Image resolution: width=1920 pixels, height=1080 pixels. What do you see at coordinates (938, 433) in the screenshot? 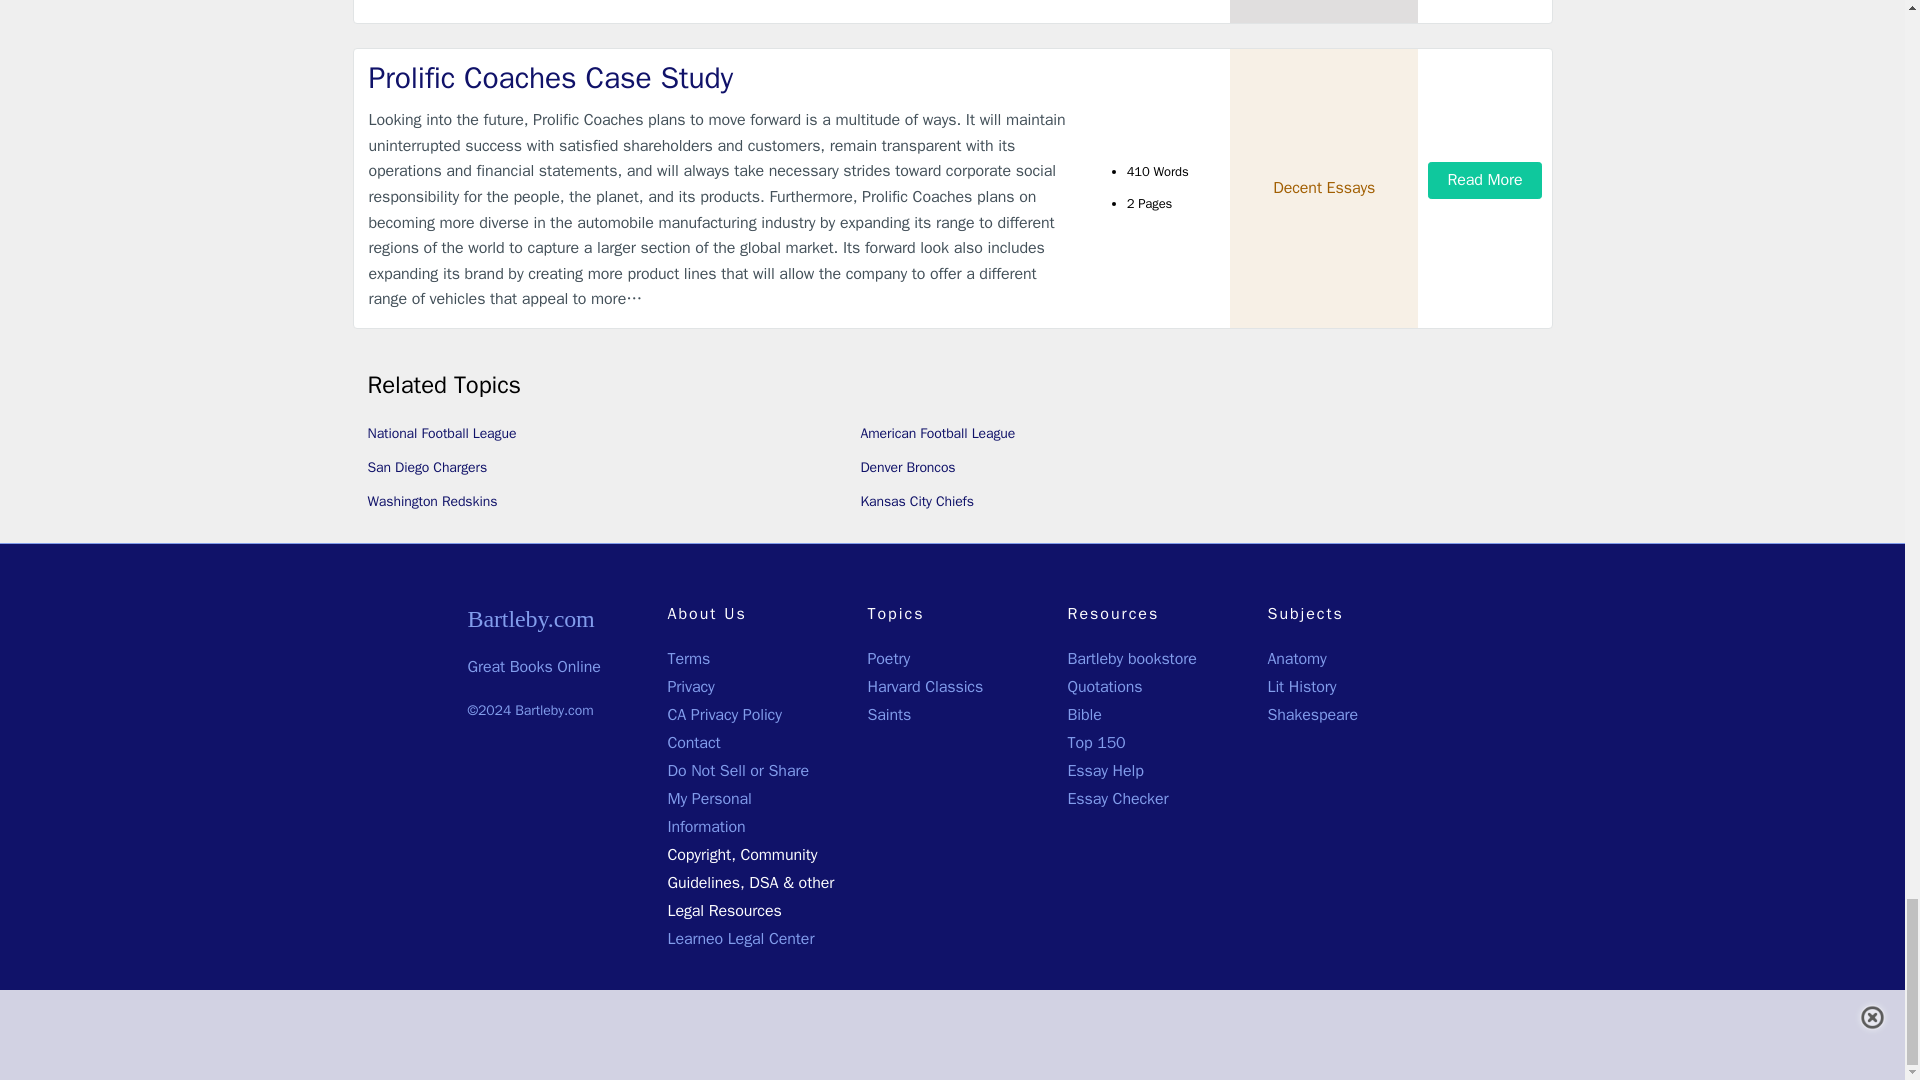
I see `American Football League` at bounding box center [938, 433].